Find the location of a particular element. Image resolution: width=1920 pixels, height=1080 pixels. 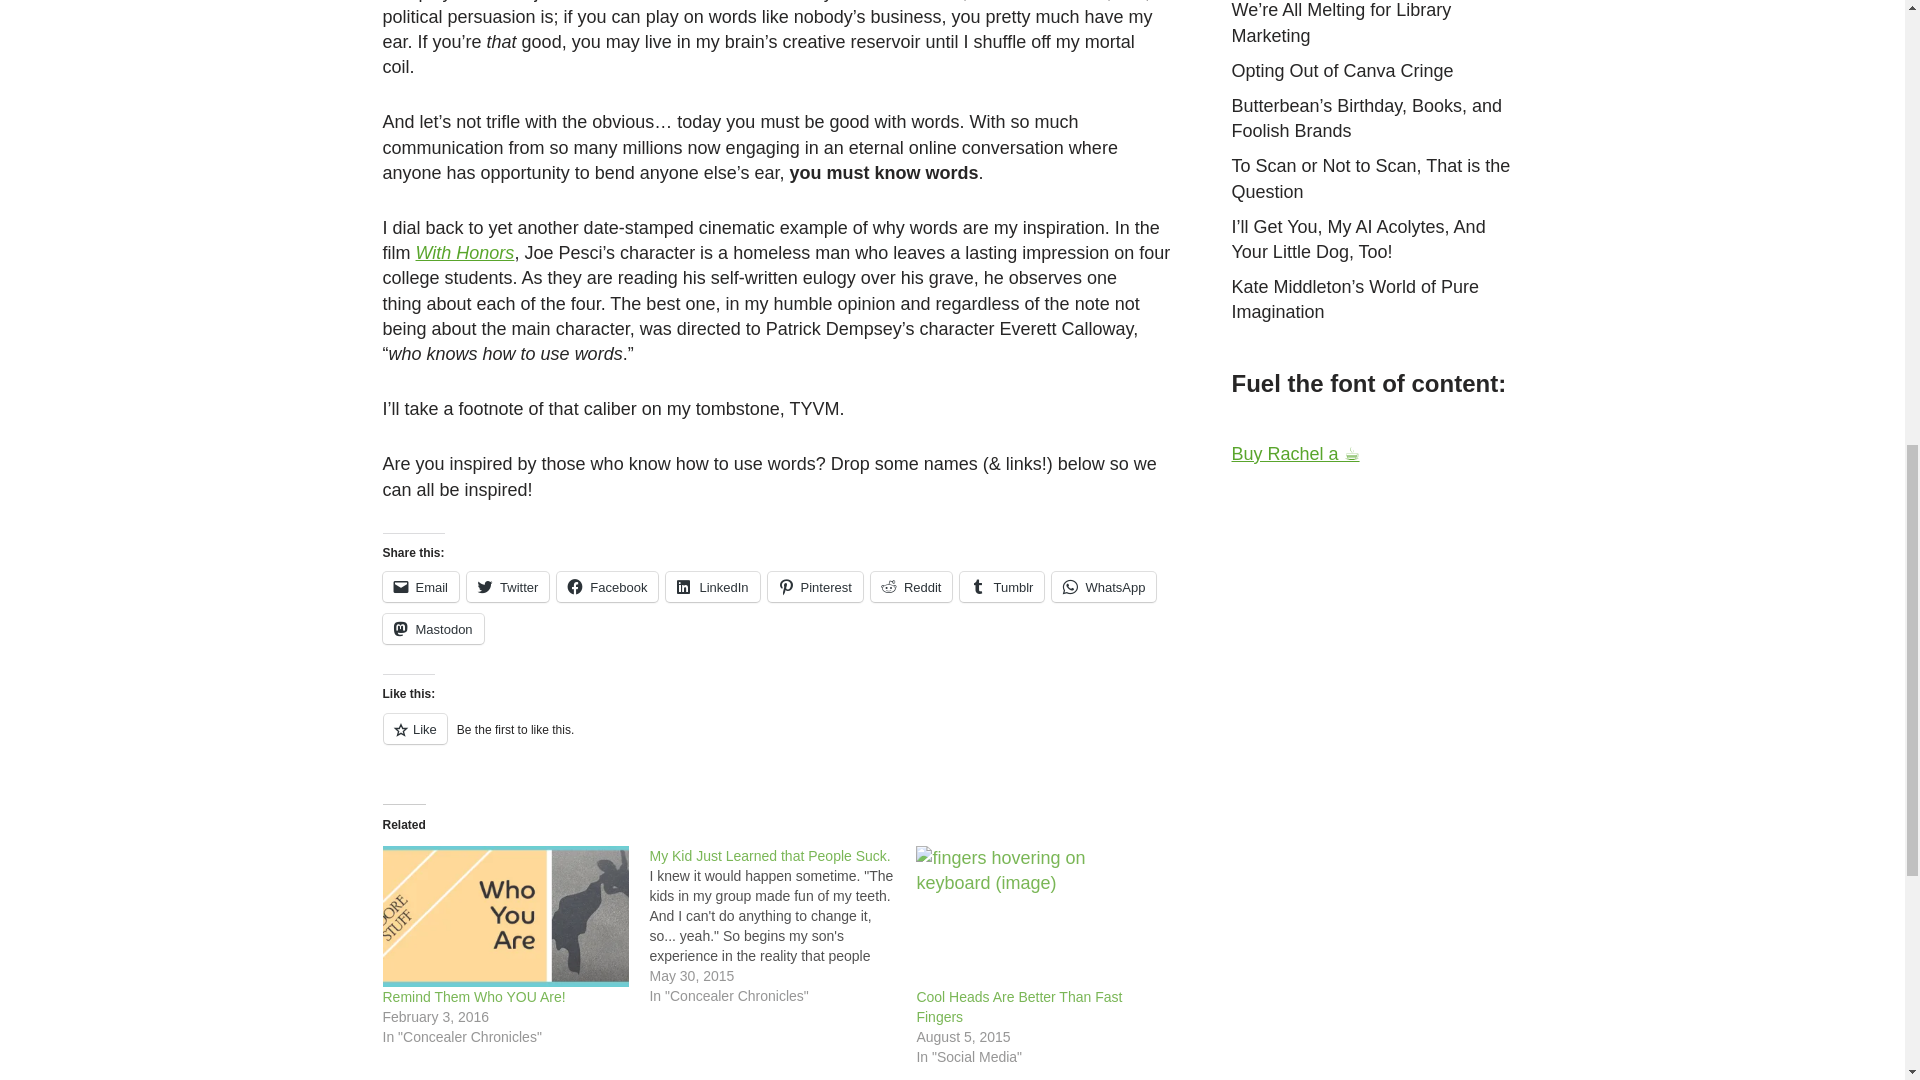

Like or Reblog is located at coordinates (776, 740).